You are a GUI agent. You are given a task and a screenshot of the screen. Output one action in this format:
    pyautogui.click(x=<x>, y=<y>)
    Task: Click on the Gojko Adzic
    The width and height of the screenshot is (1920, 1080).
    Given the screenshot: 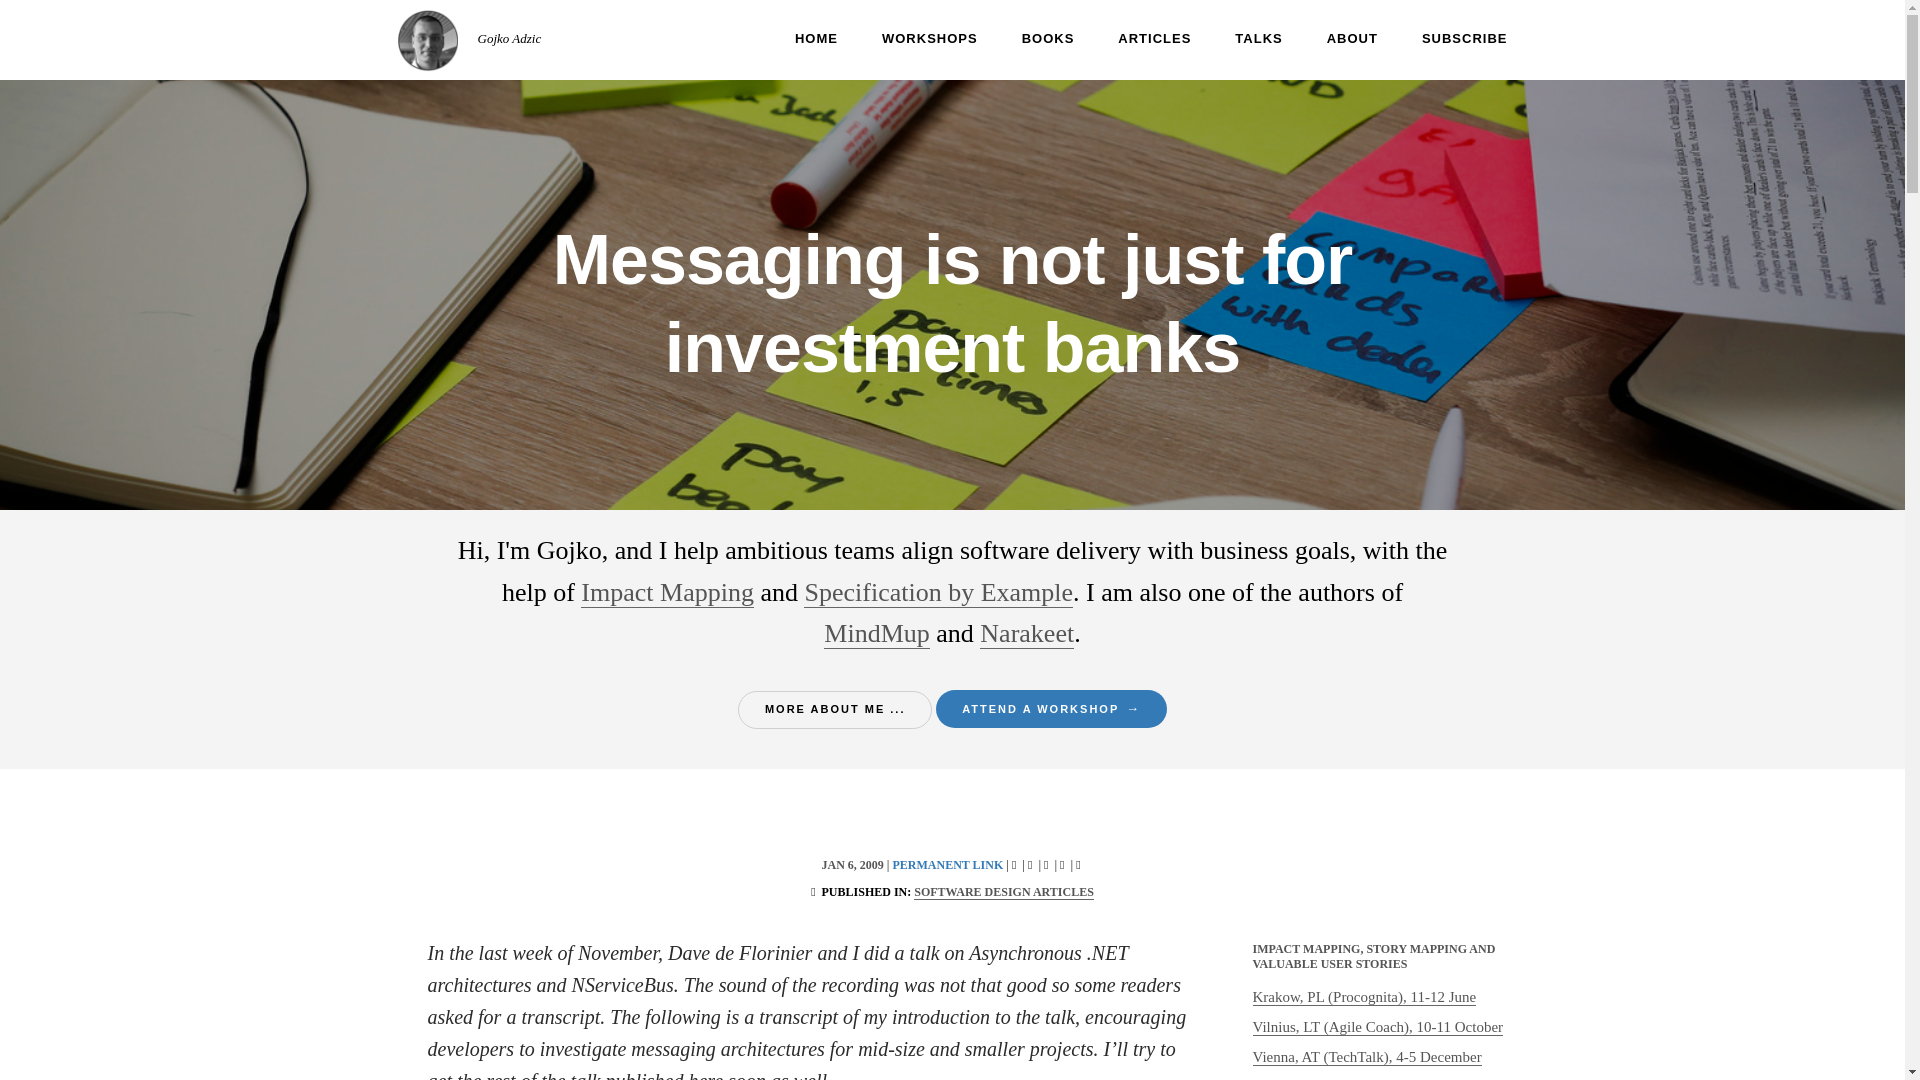 What is the action you would take?
    pyautogui.click(x=510, y=38)
    